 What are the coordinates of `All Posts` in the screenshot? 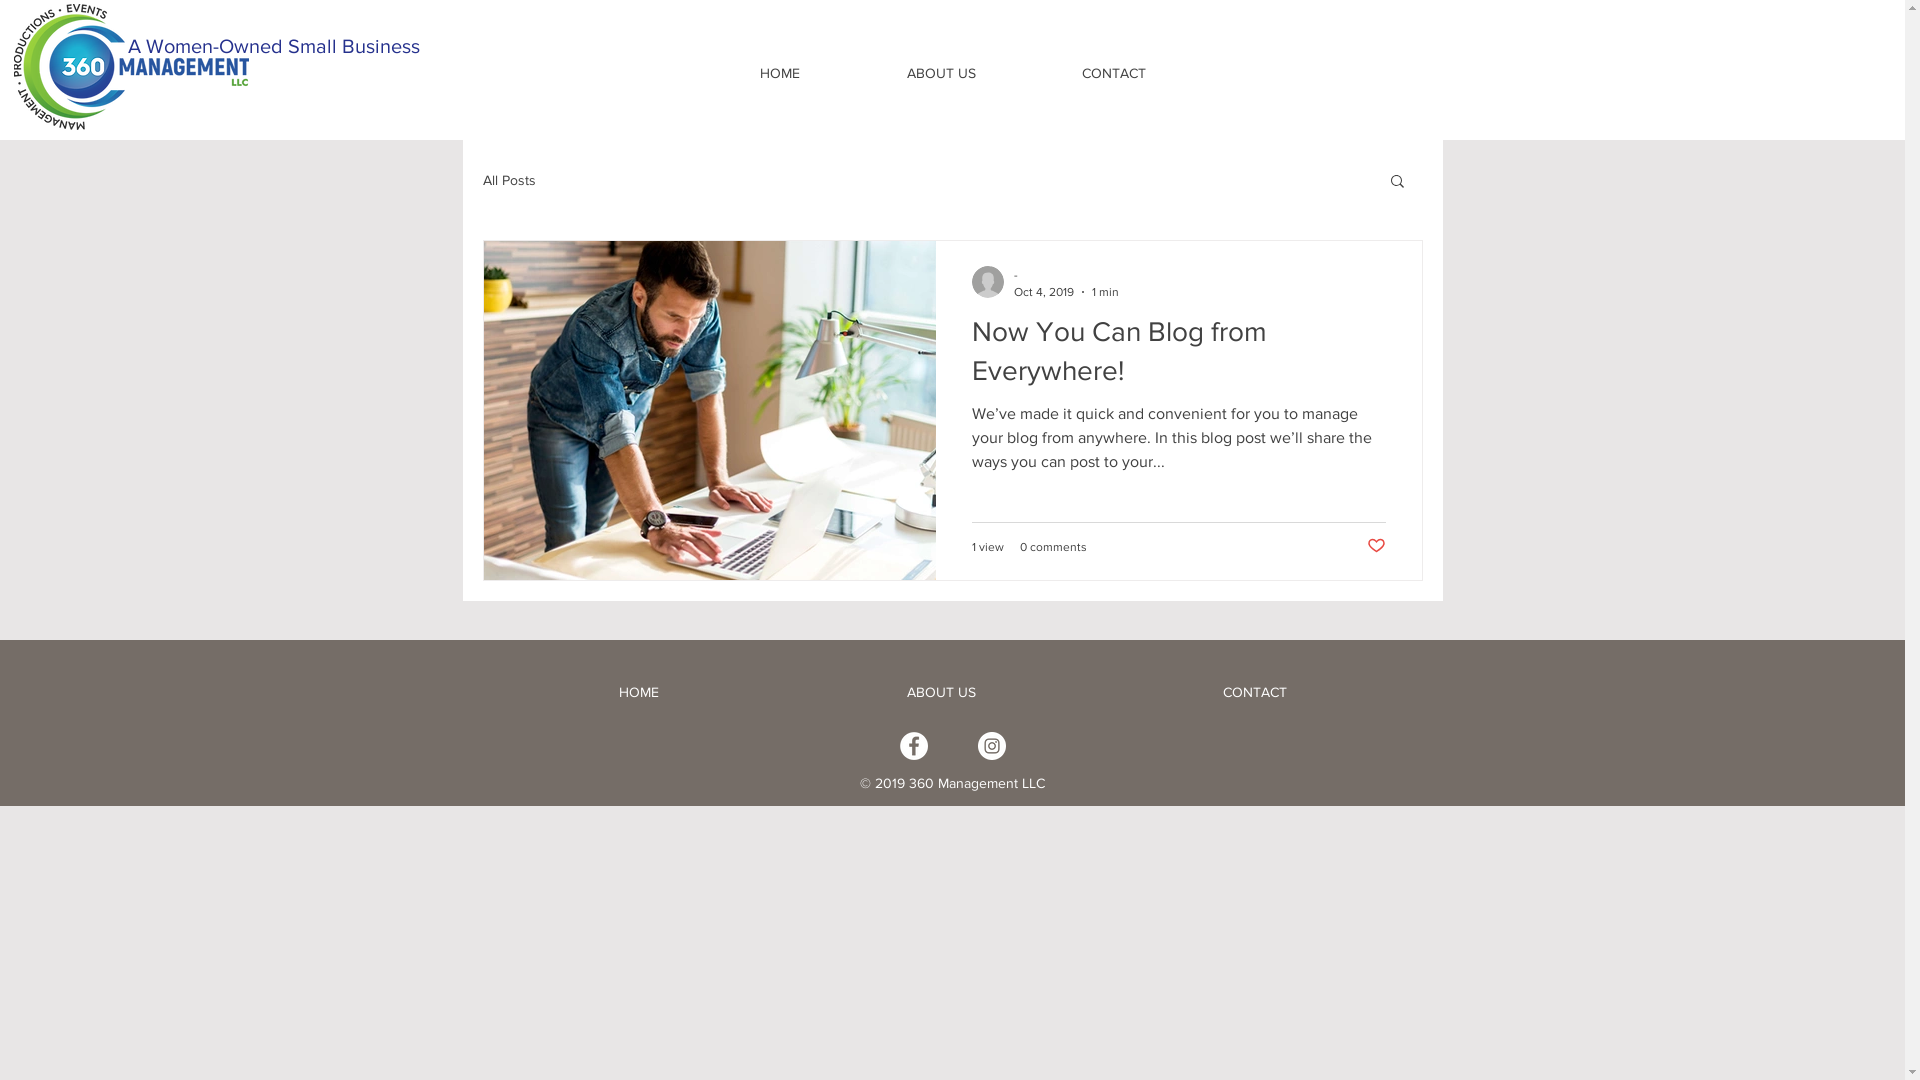 It's located at (508, 180).